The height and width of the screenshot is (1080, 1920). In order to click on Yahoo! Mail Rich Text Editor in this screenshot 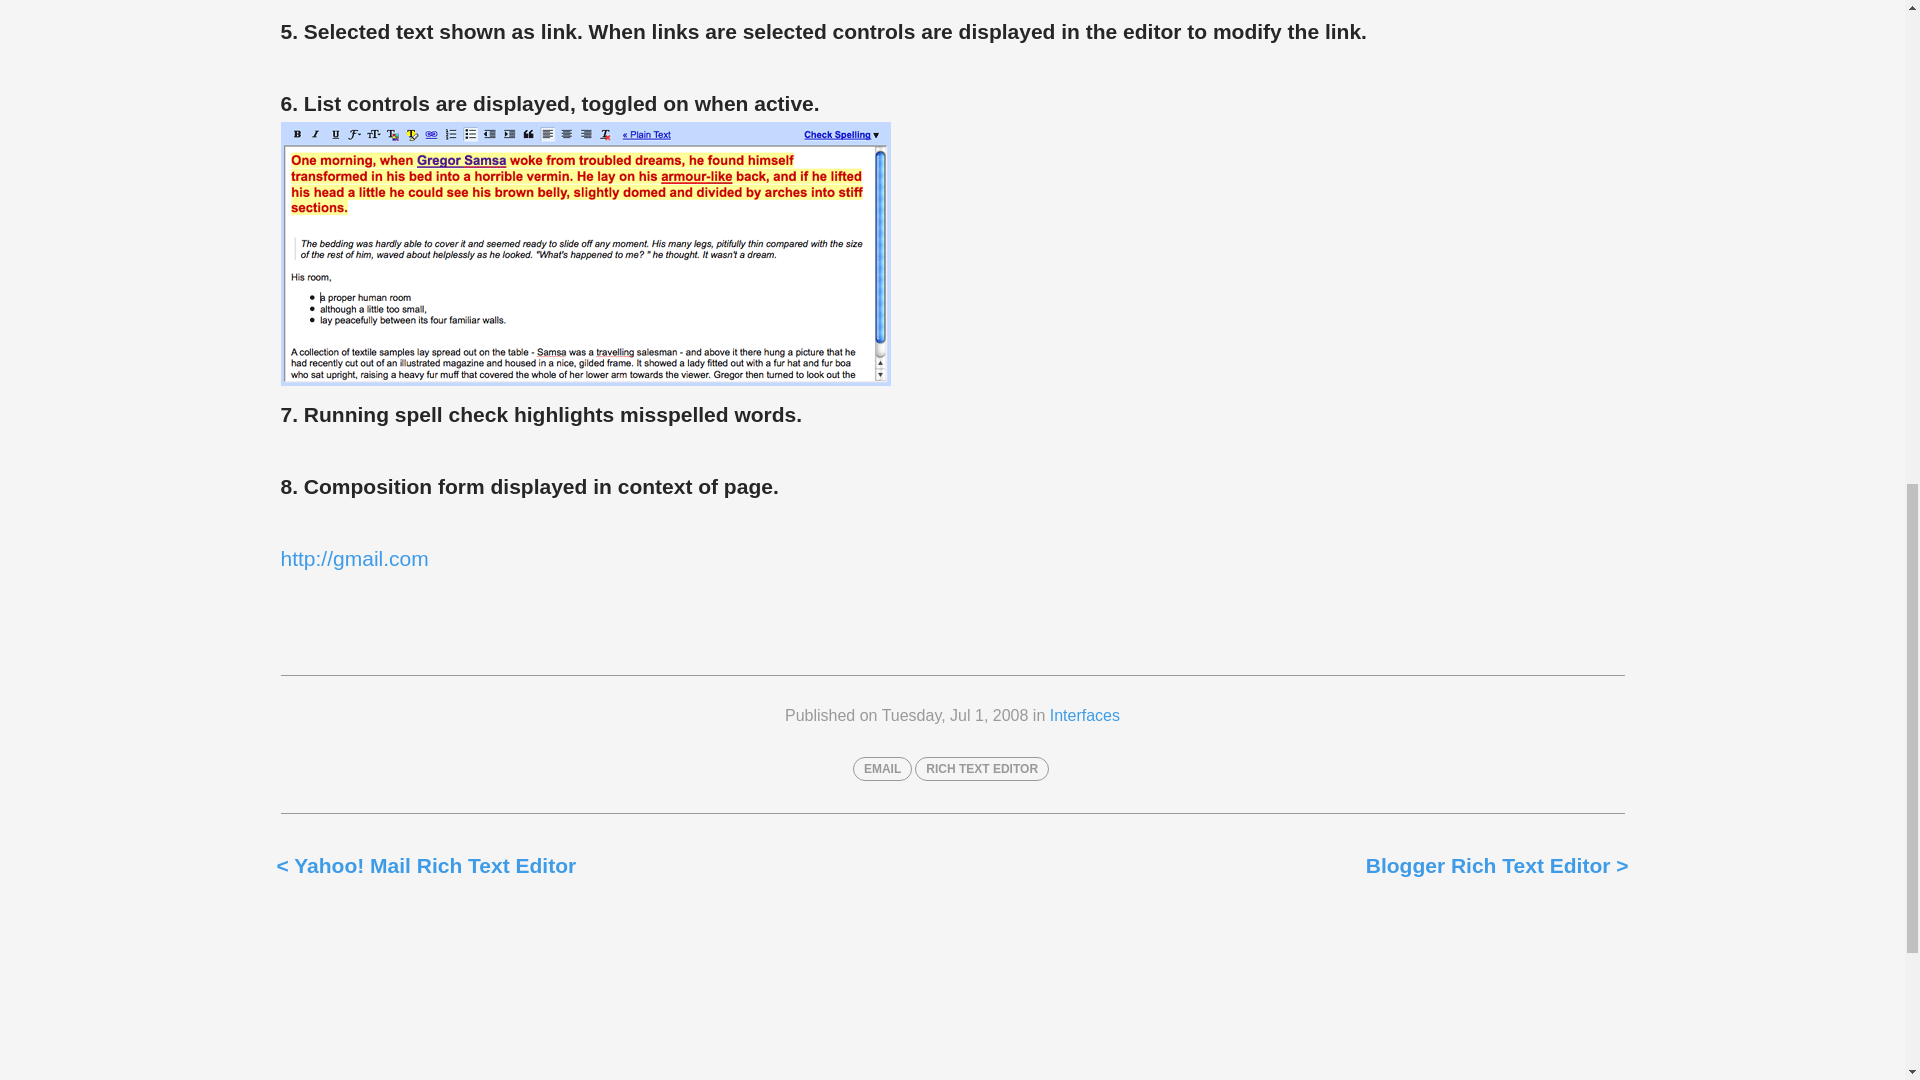, I will do `click(426, 864)`.